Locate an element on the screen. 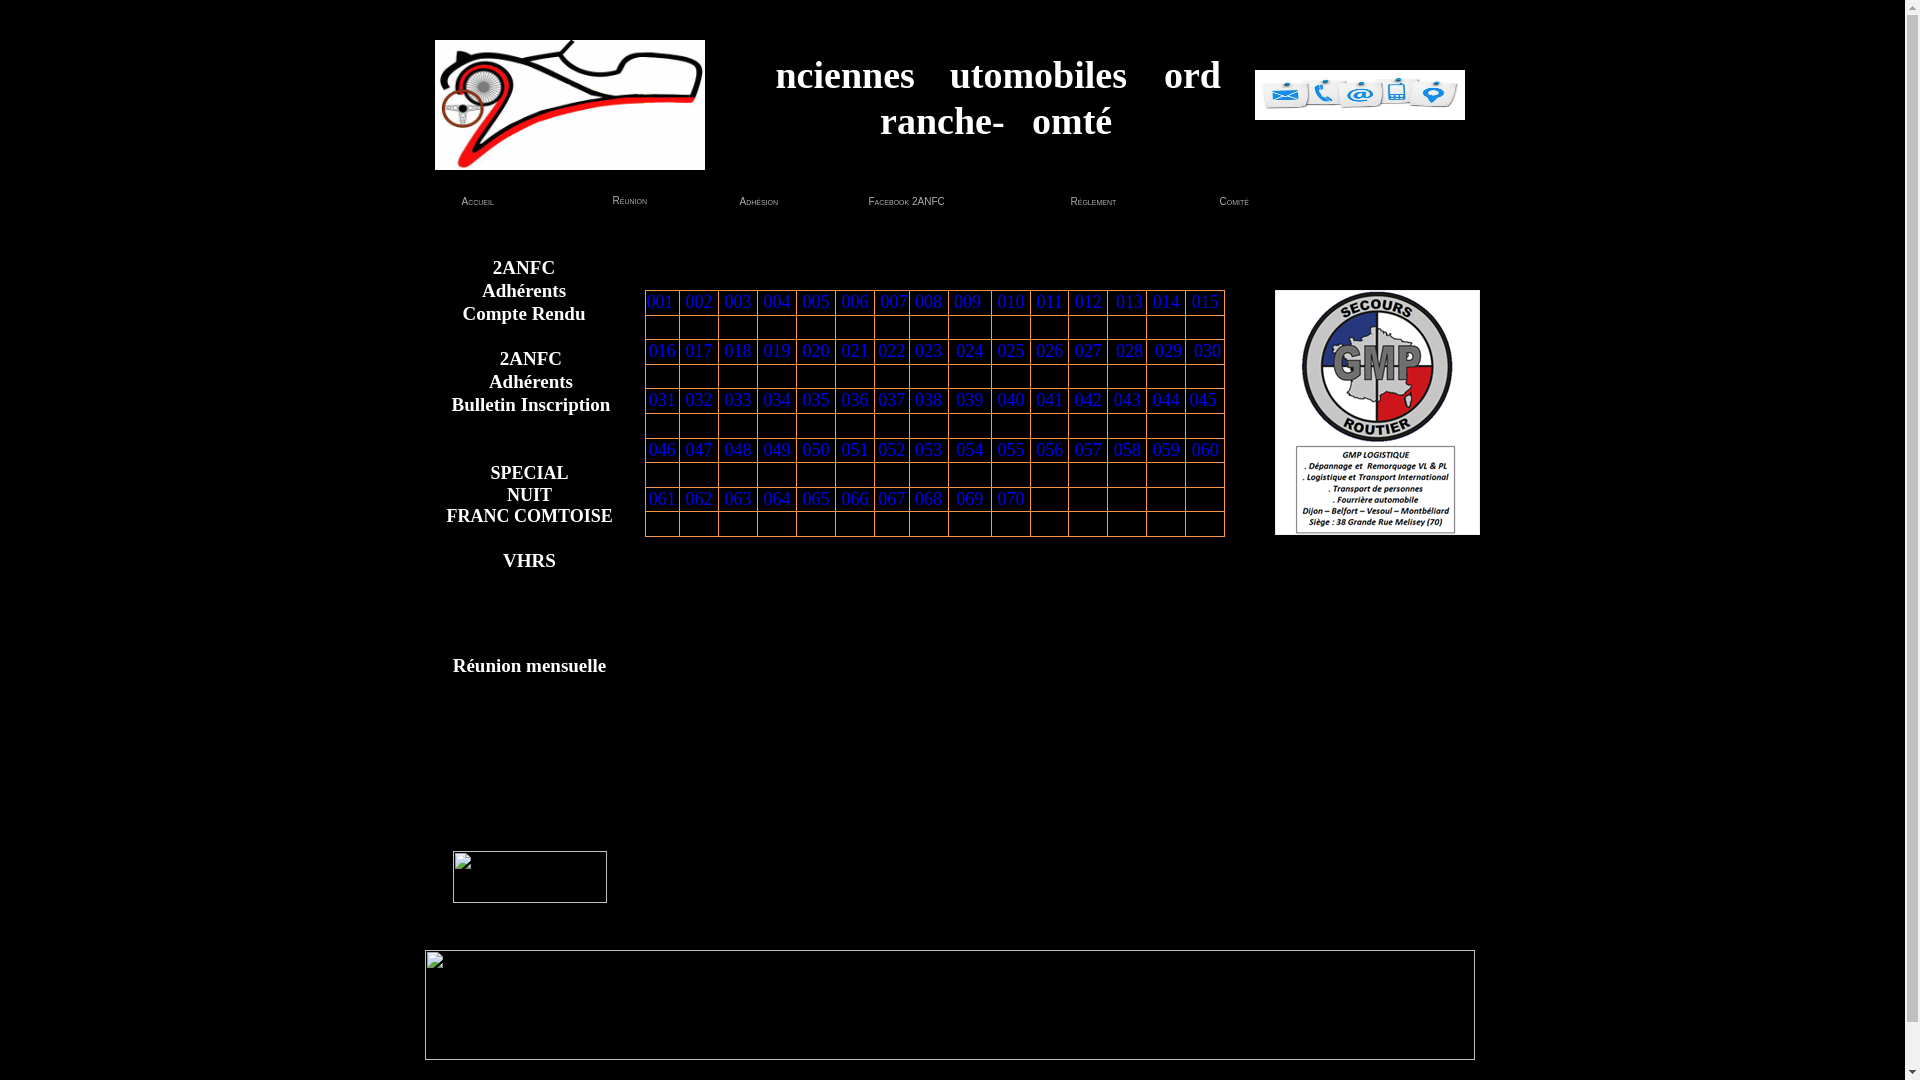 The height and width of the screenshot is (1080, 1920). 069 is located at coordinates (970, 498).